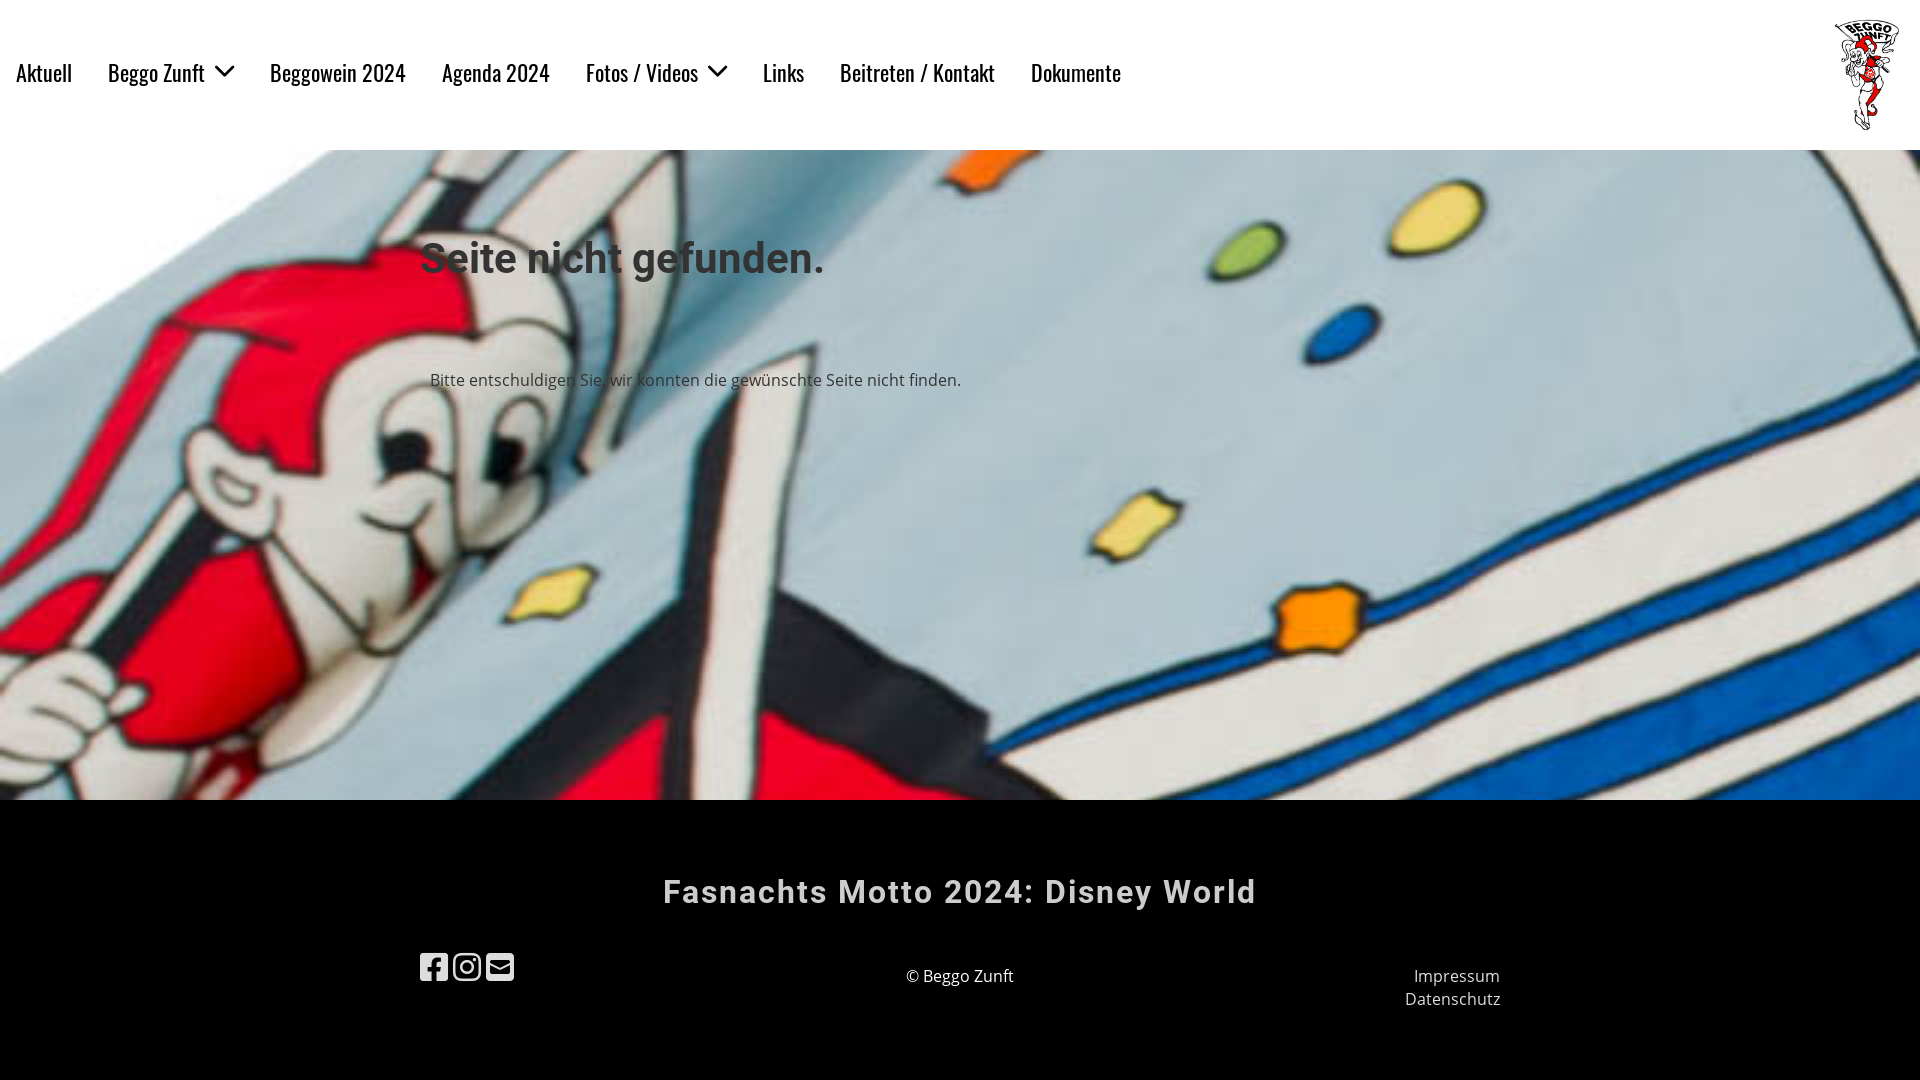 This screenshot has height=1080, width=1920. What do you see at coordinates (1728, 74) in the screenshot?
I see `Login` at bounding box center [1728, 74].